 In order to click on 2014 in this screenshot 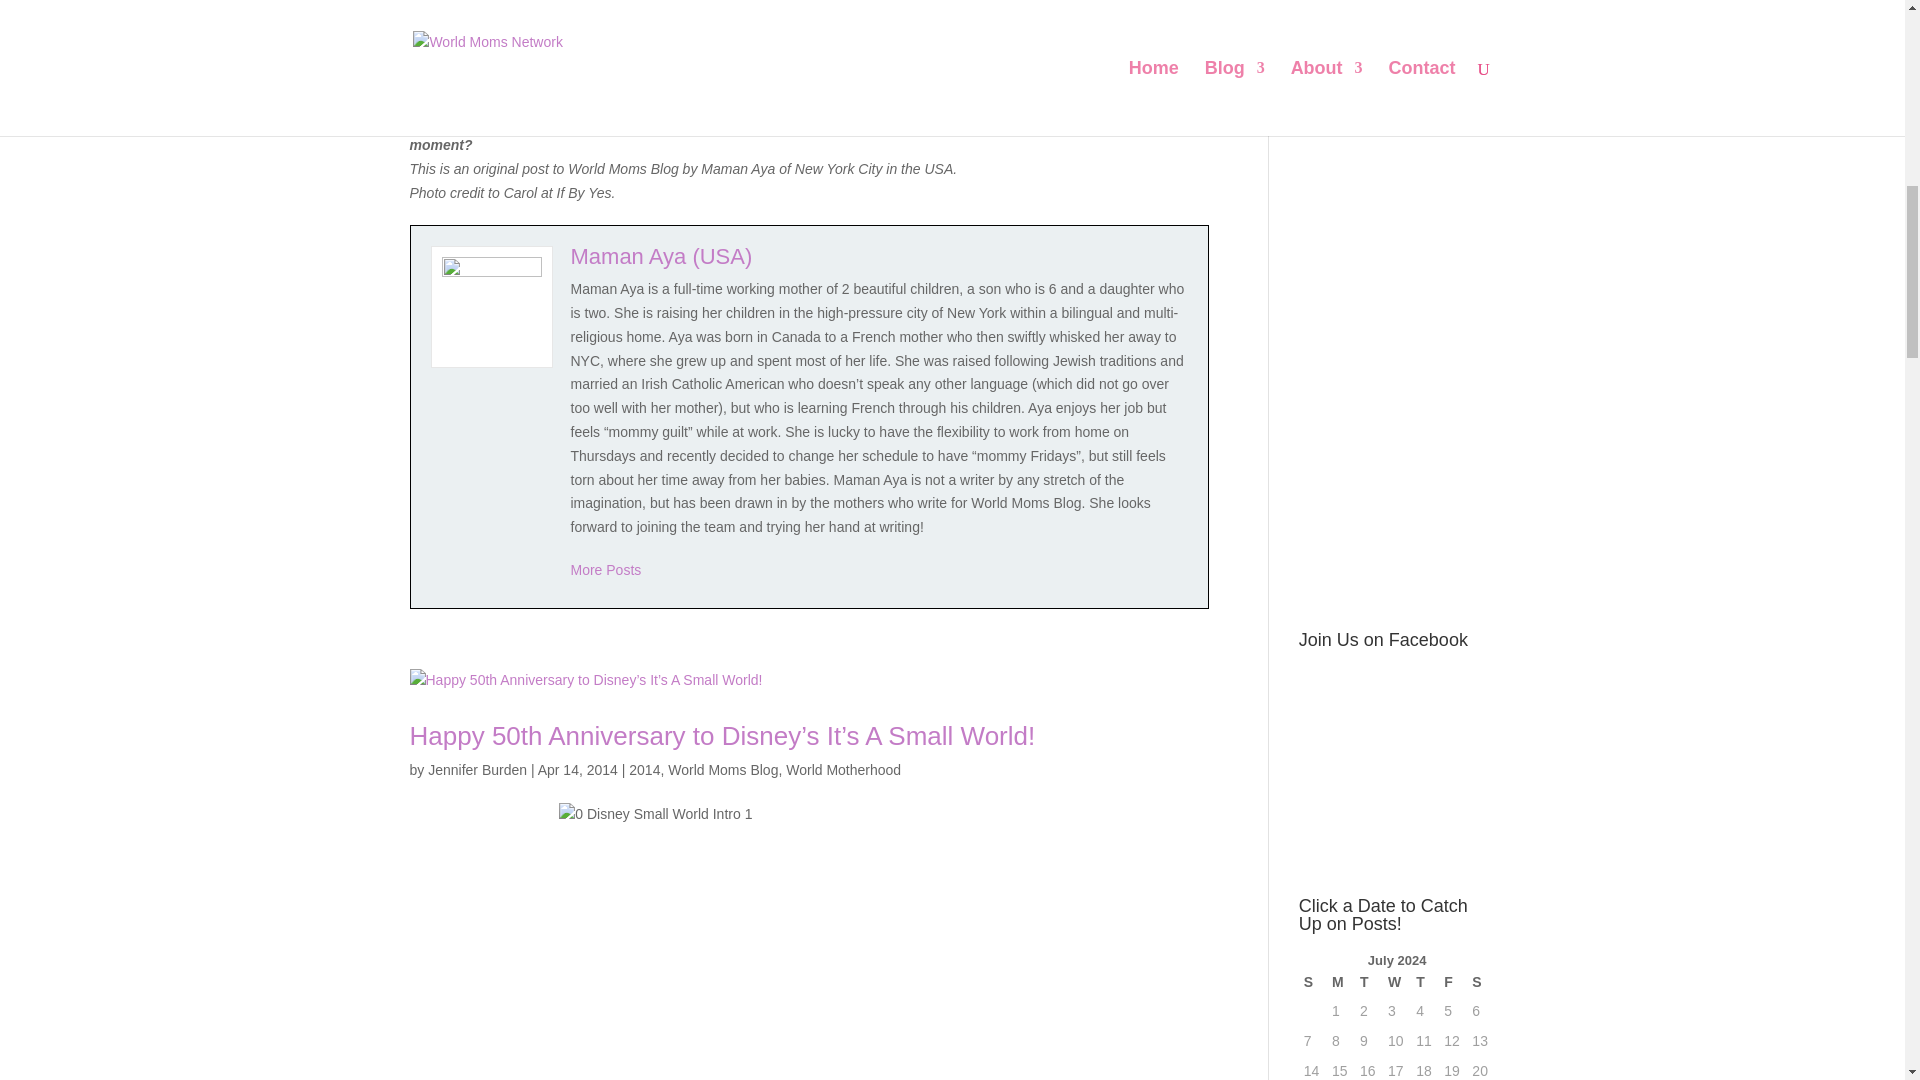, I will do `click(644, 770)`.